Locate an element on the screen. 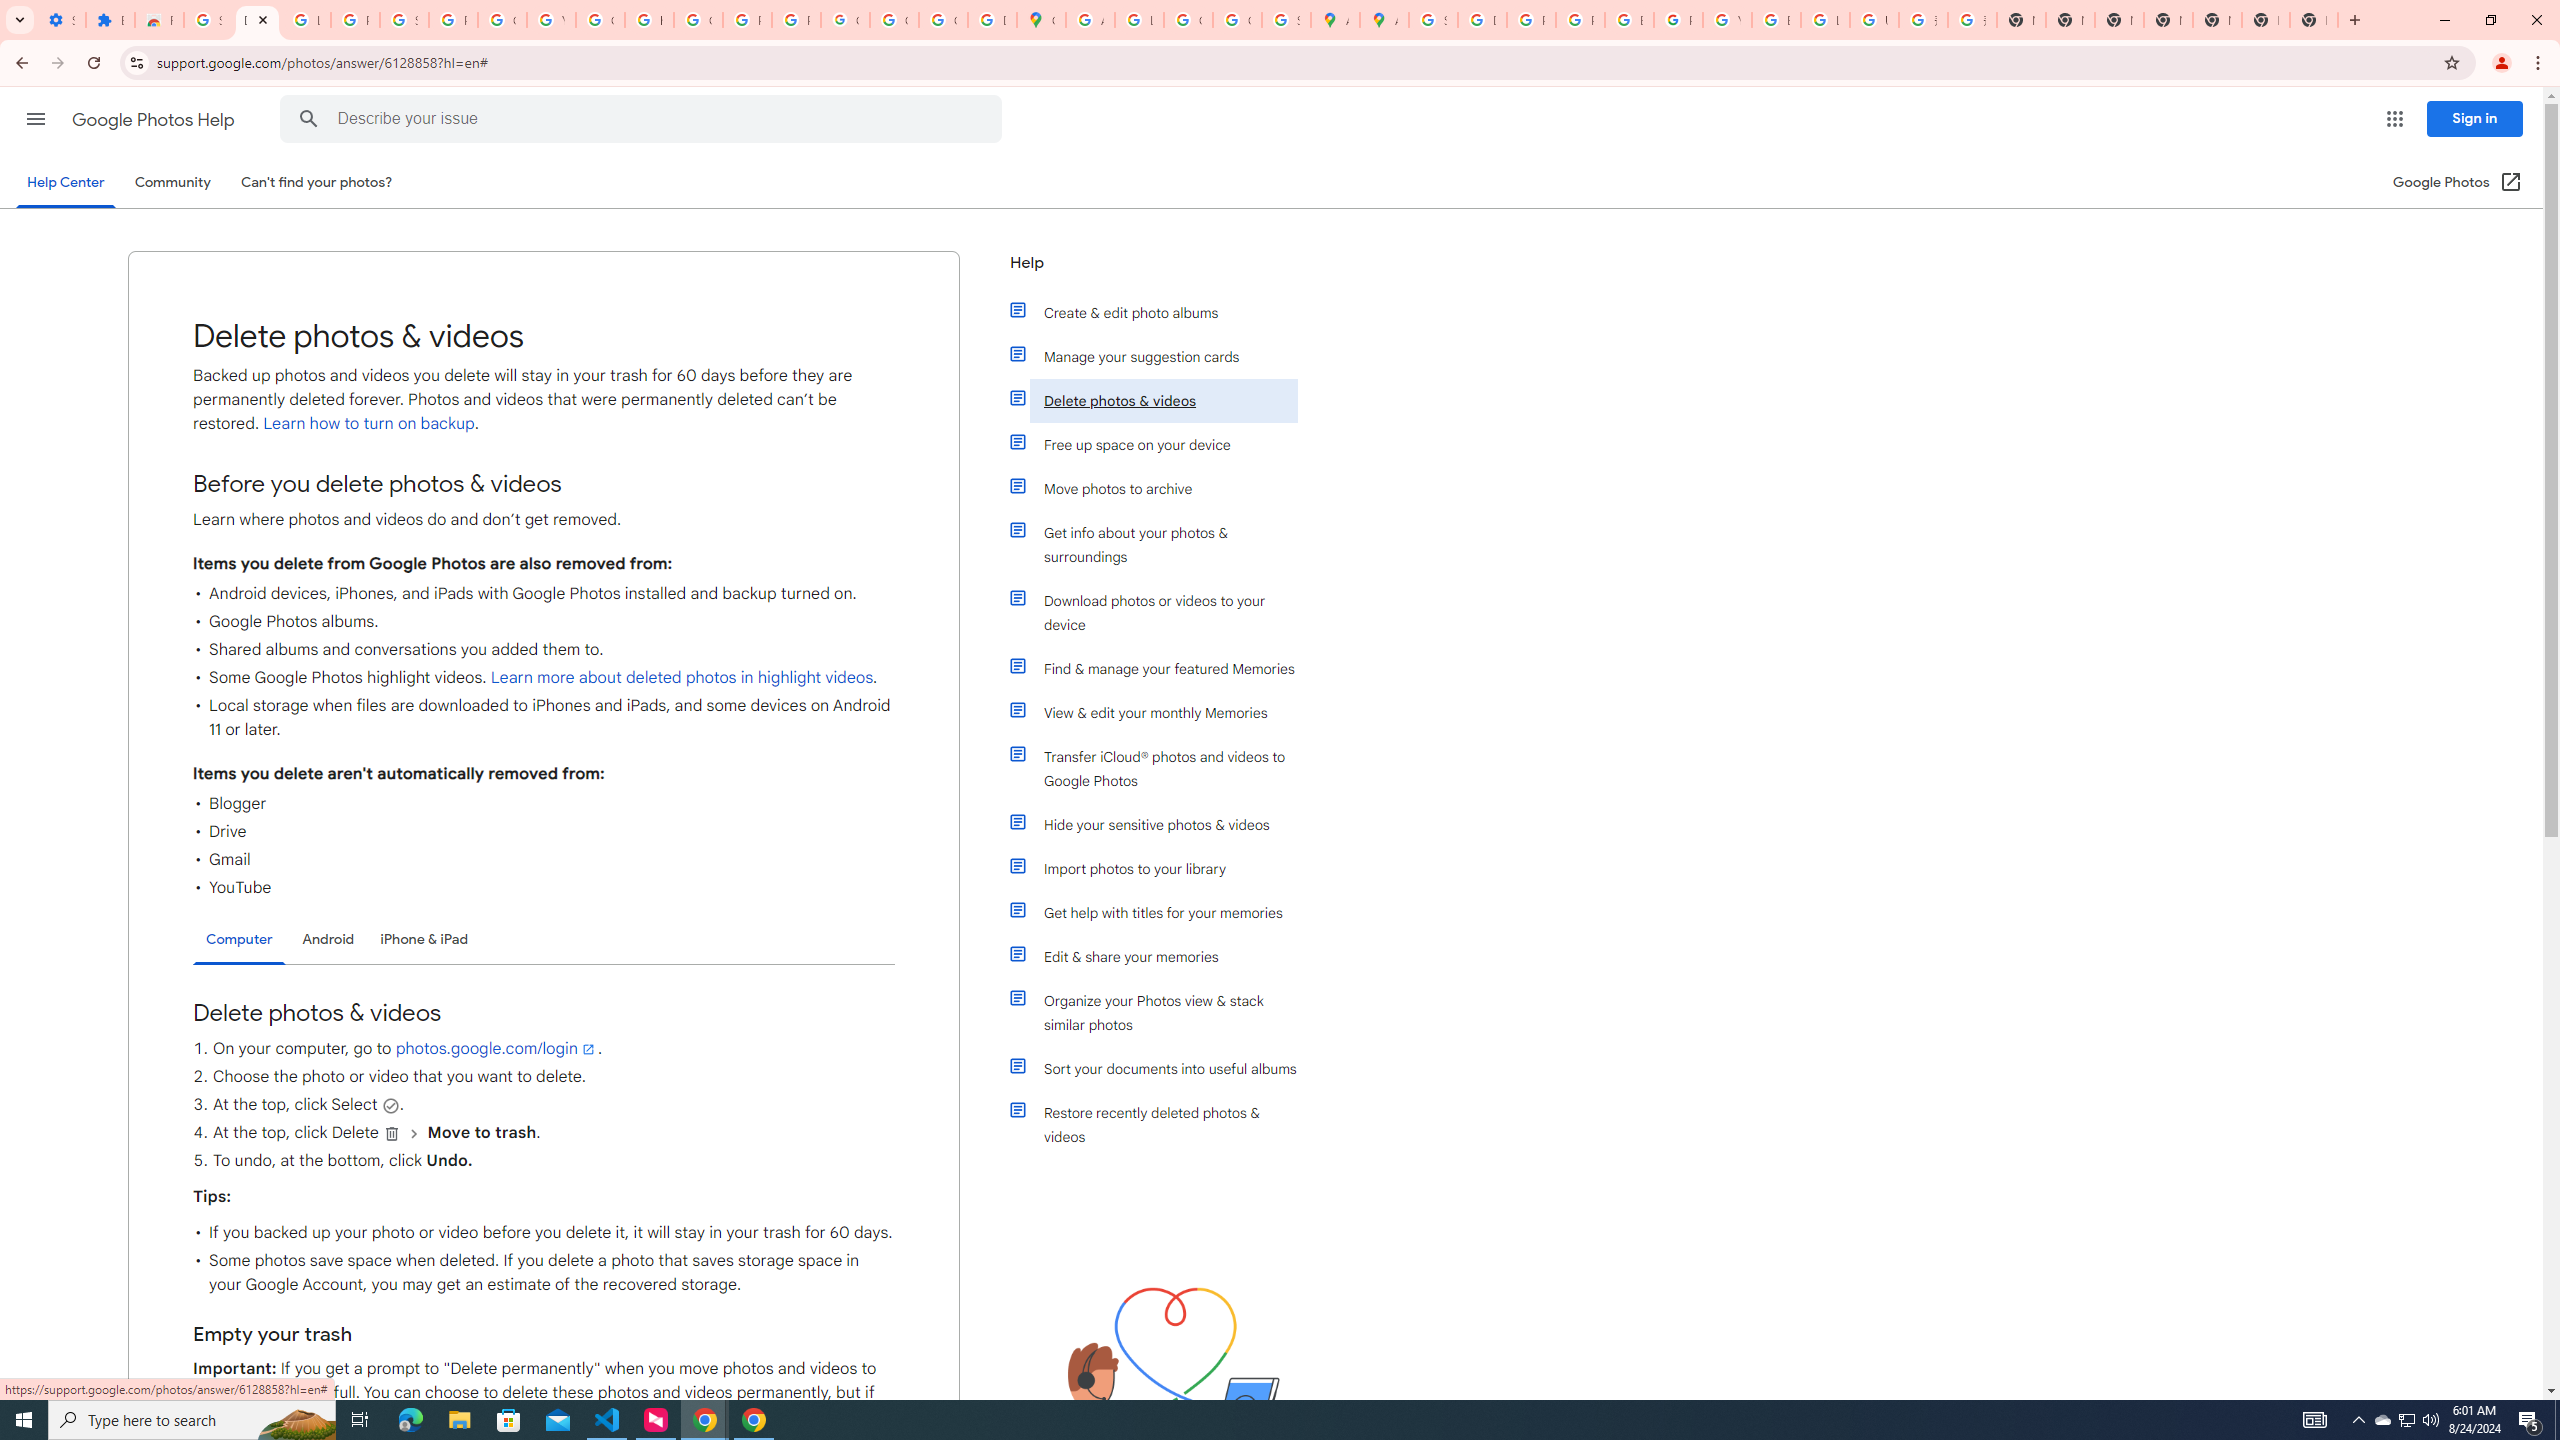 This screenshot has width=2560, height=1440. New Tab is located at coordinates (2265, 20).